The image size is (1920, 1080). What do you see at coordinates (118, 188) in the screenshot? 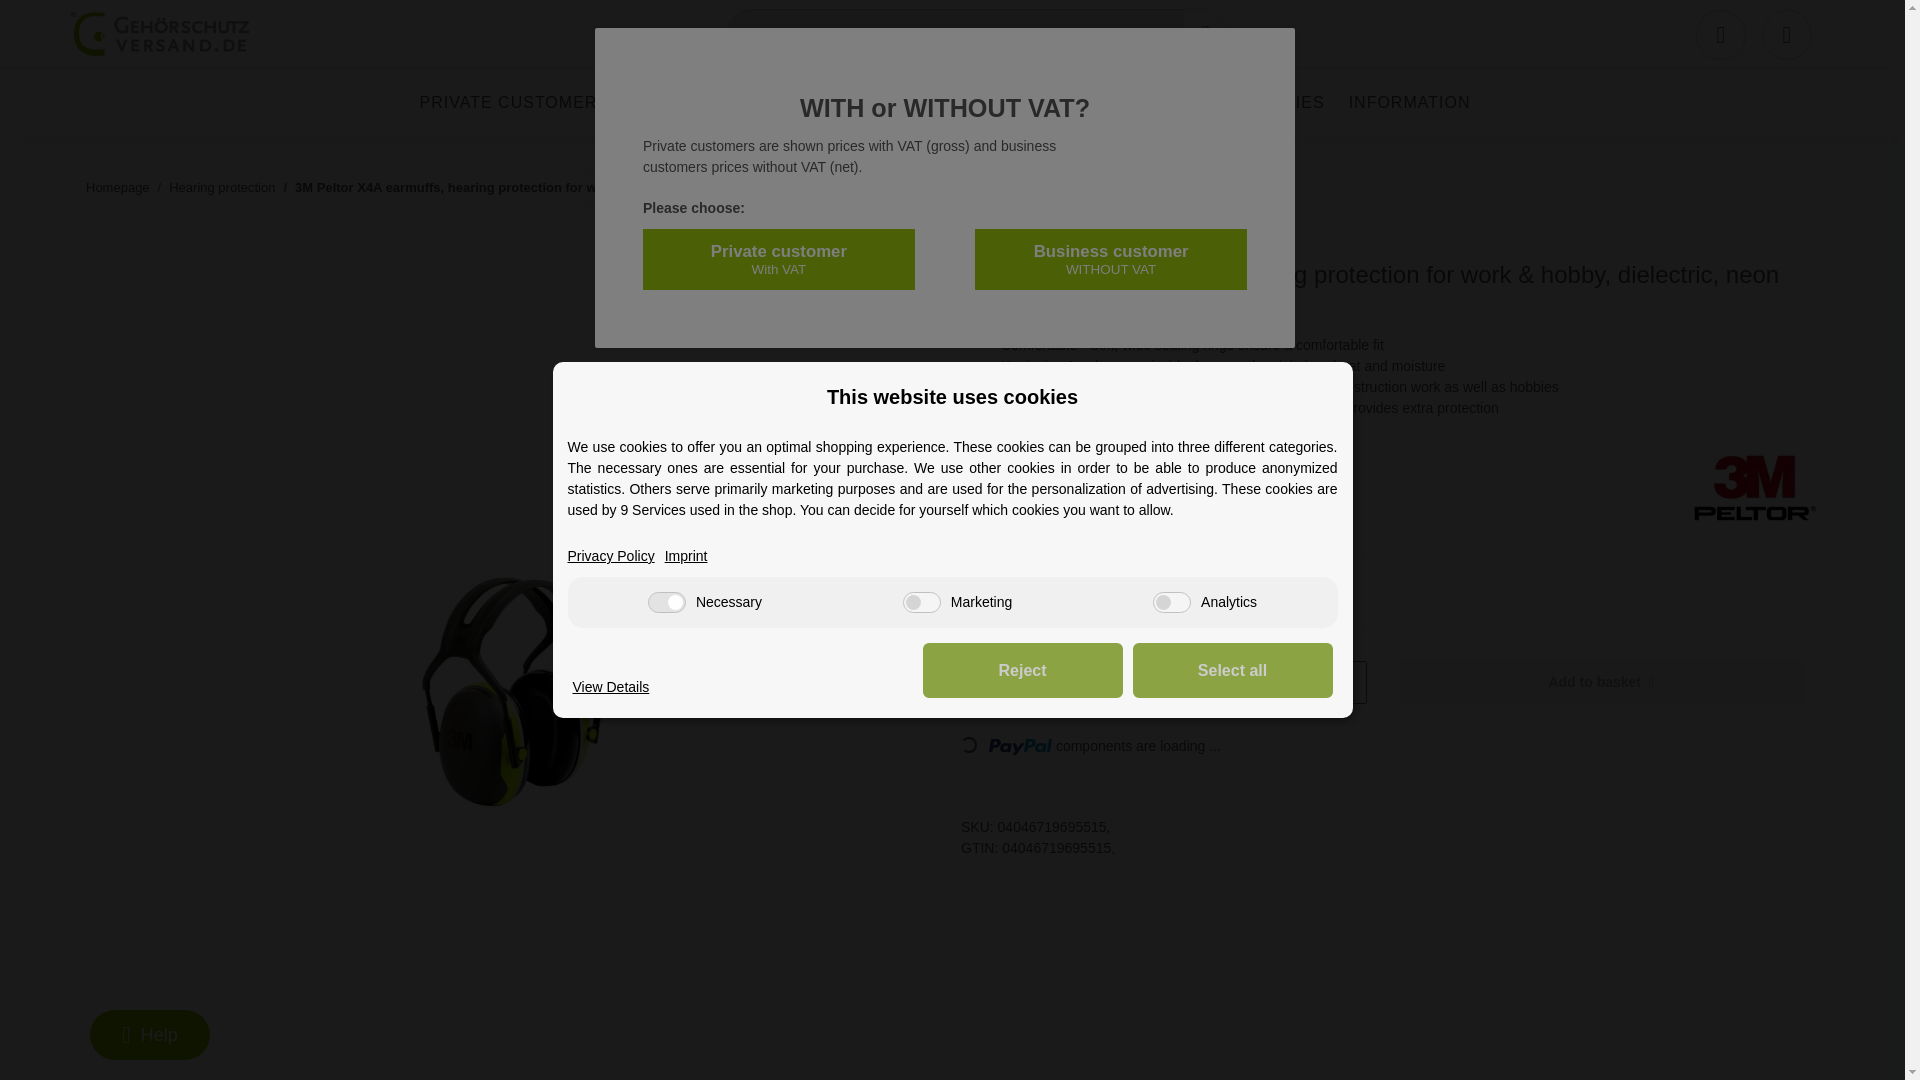
I see `Homepage` at bounding box center [118, 188].